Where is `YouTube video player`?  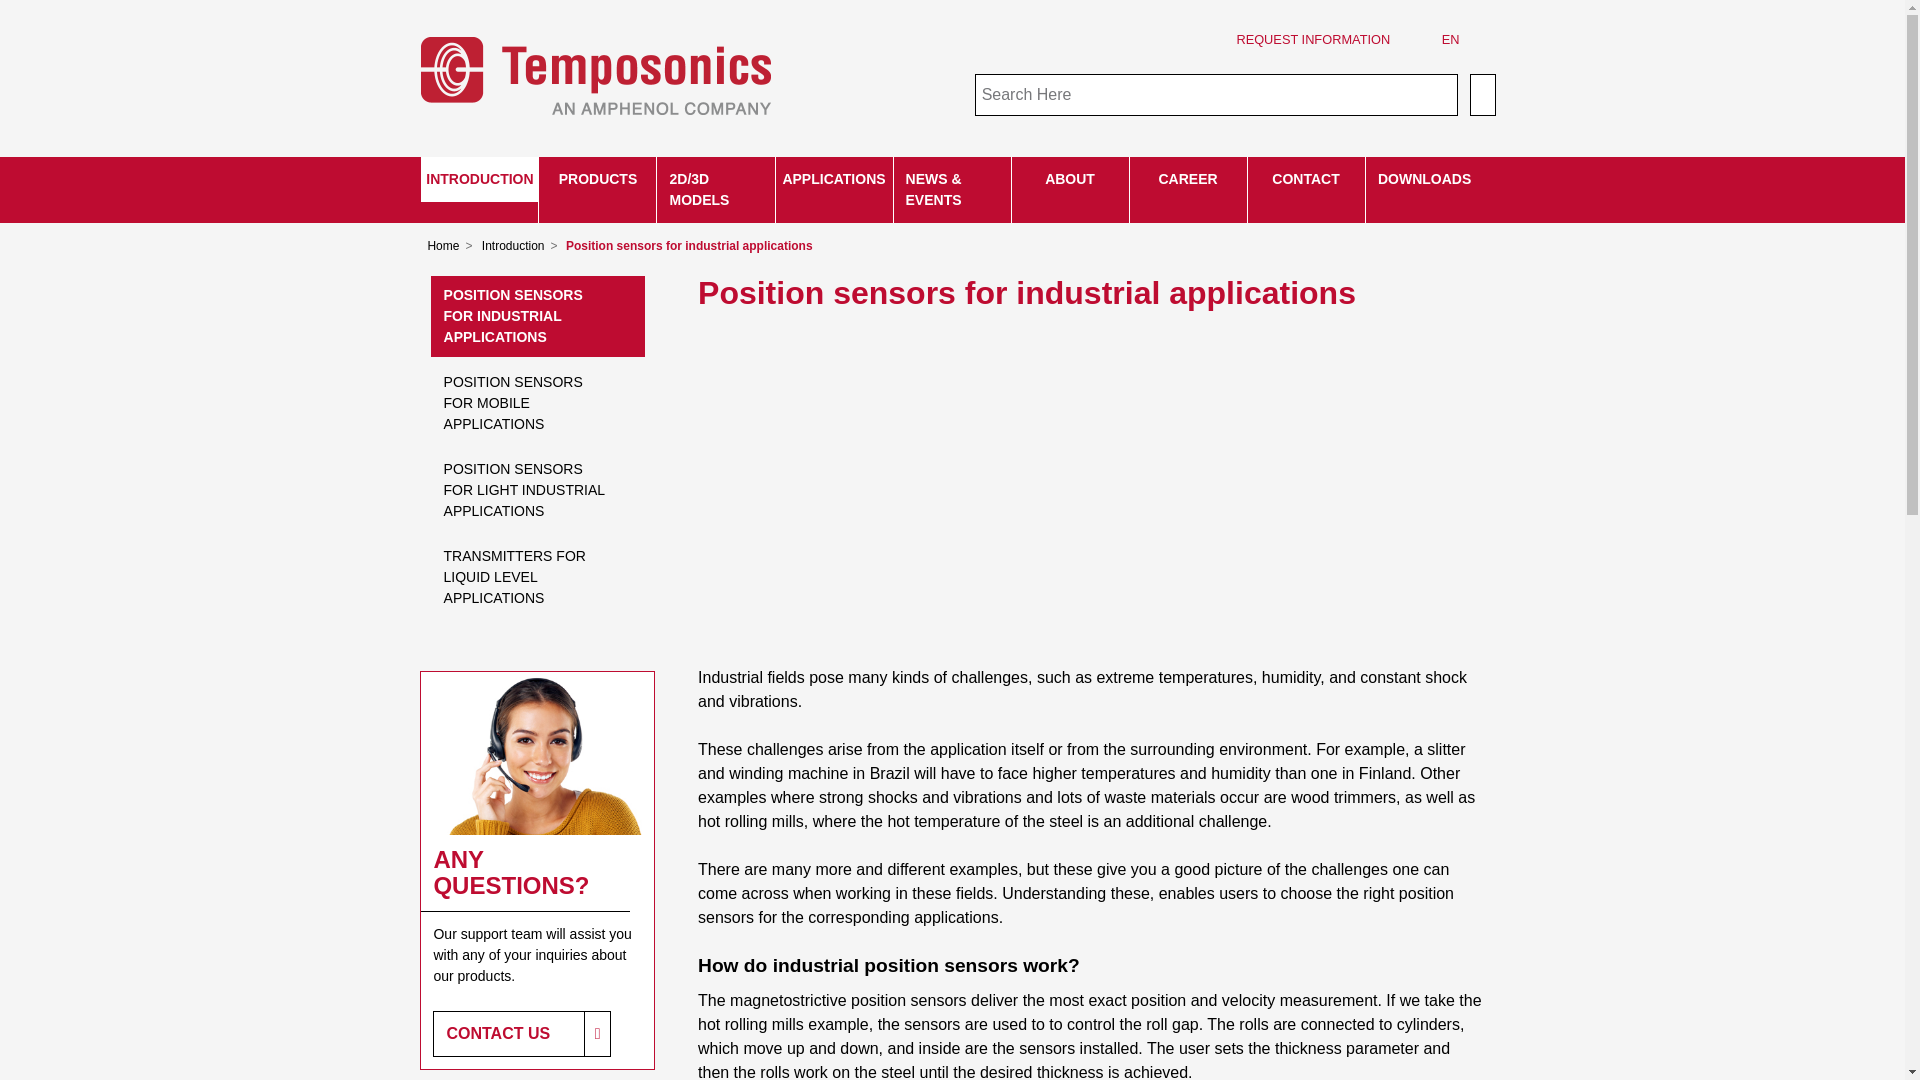
YouTube video player is located at coordinates (978, 484).